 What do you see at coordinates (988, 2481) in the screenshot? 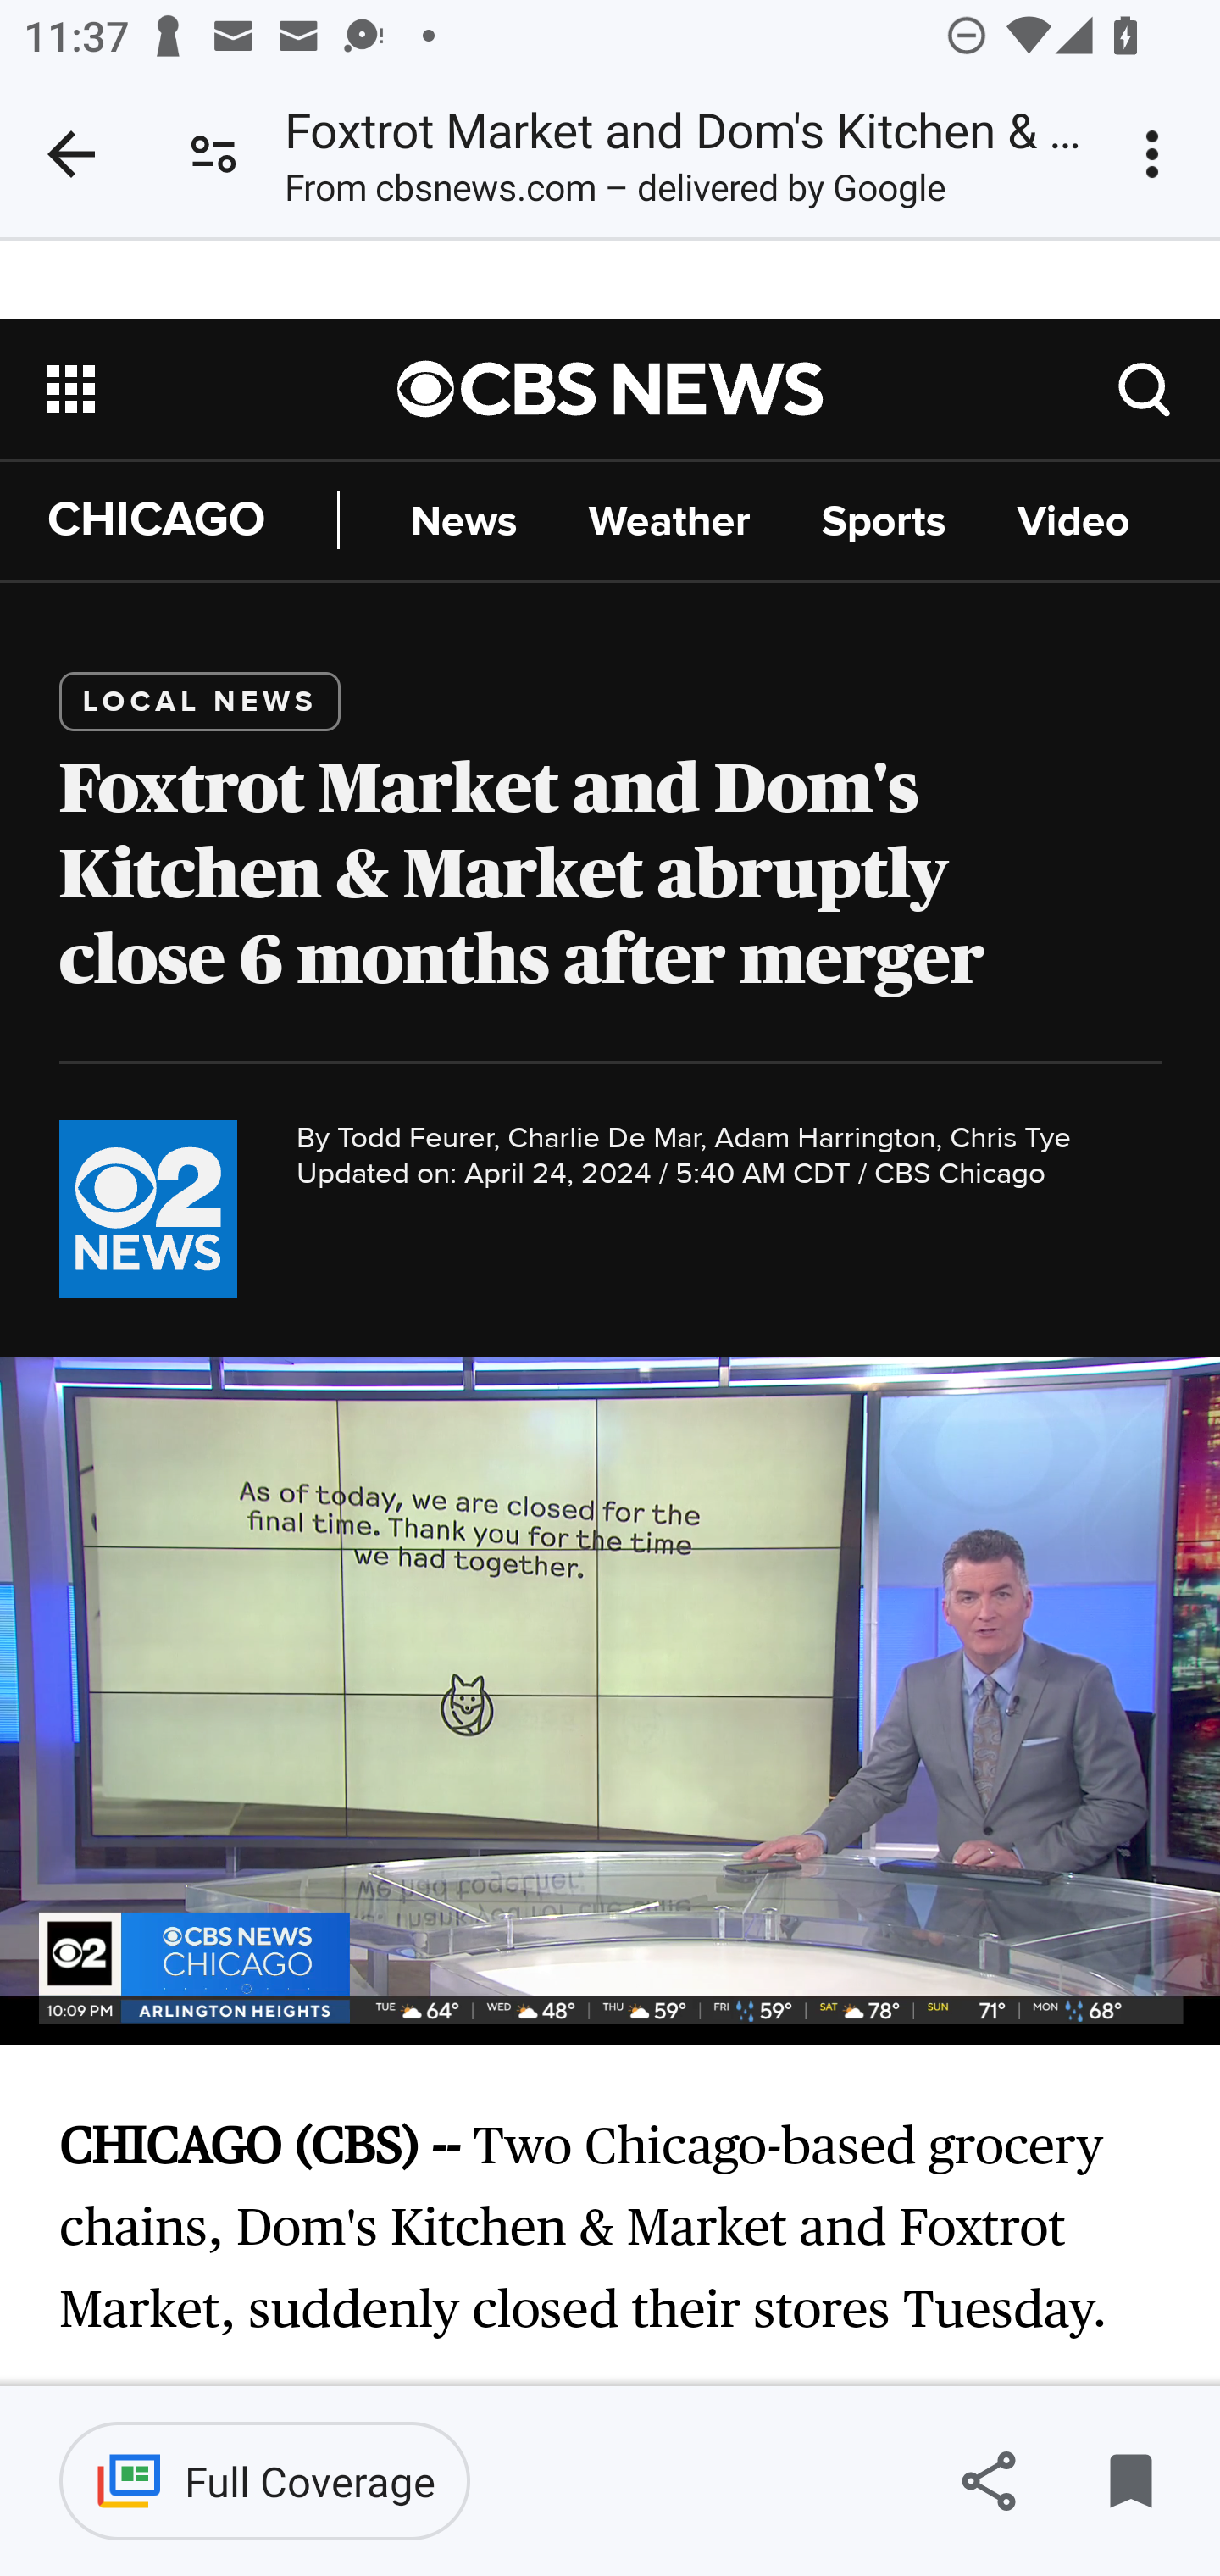
I see `Share` at bounding box center [988, 2481].